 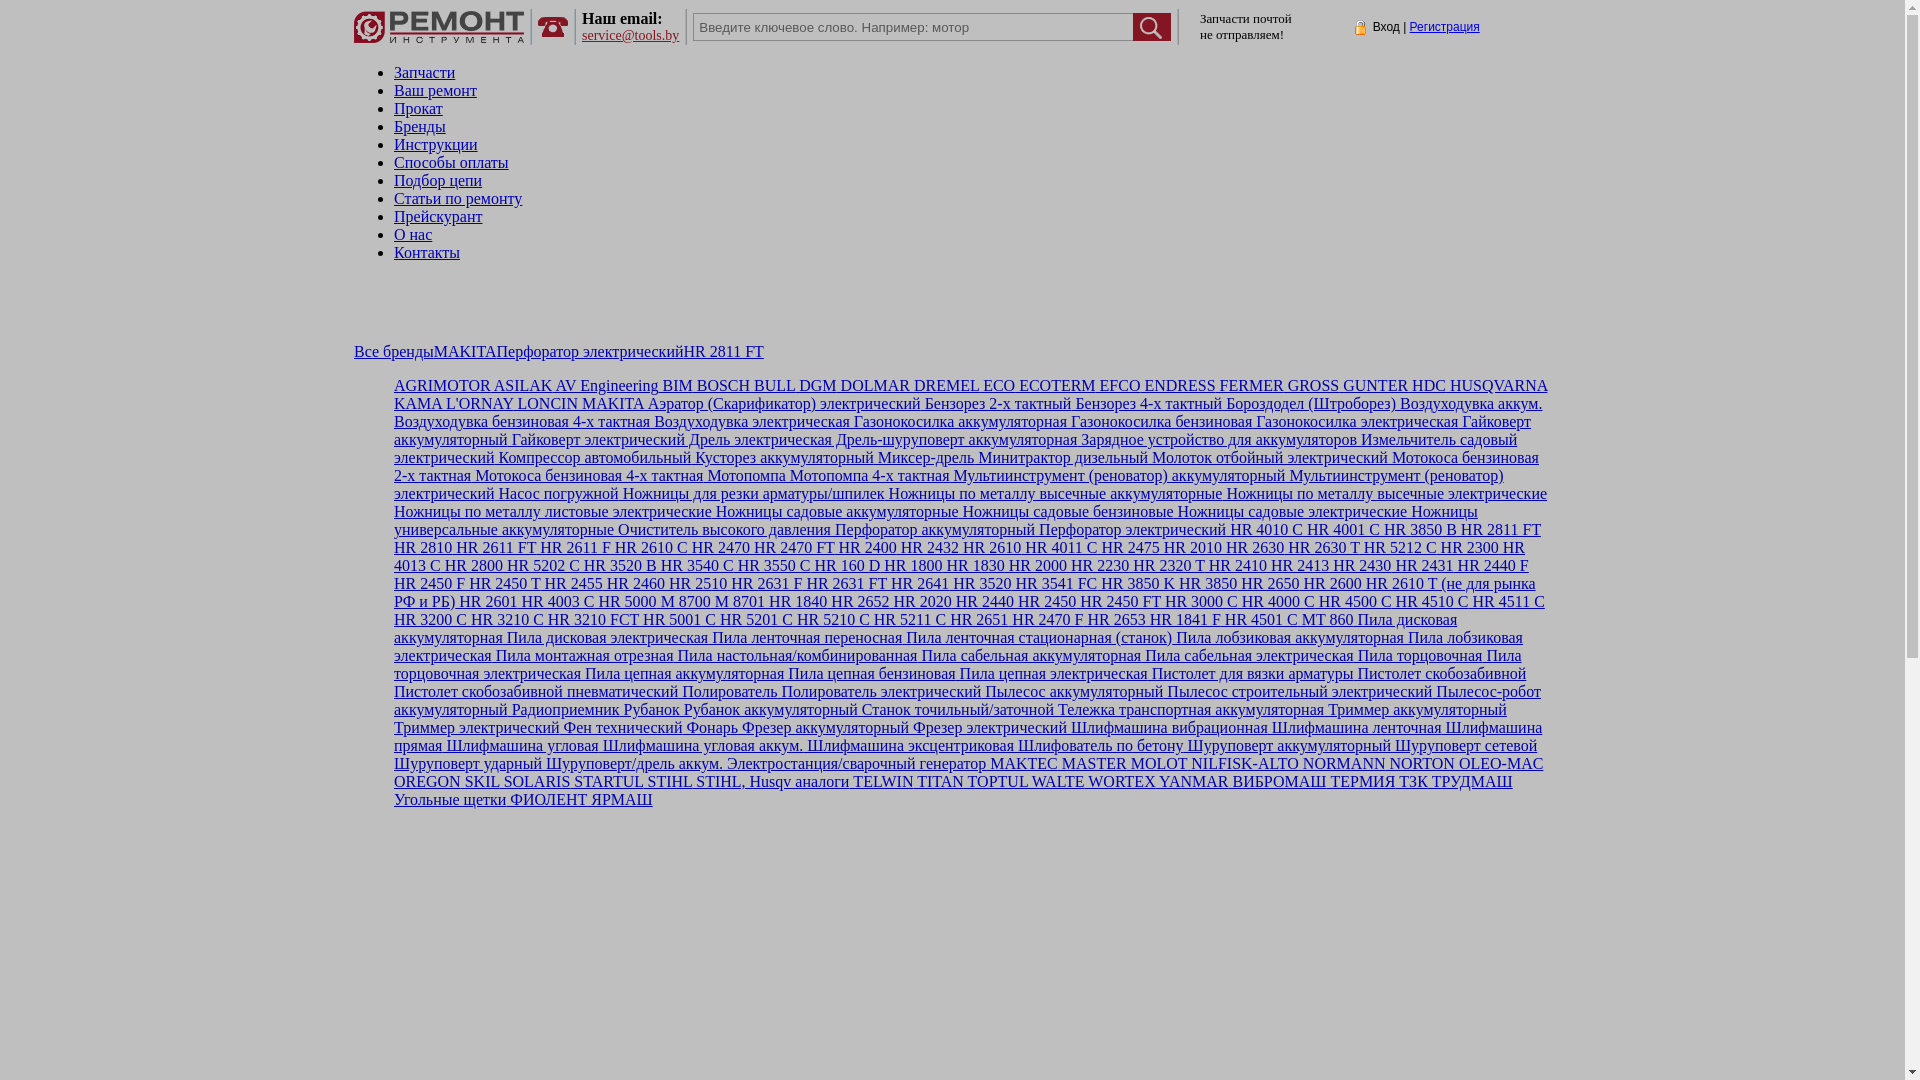 What do you see at coordinates (1118, 386) in the screenshot?
I see `EFCO` at bounding box center [1118, 386].